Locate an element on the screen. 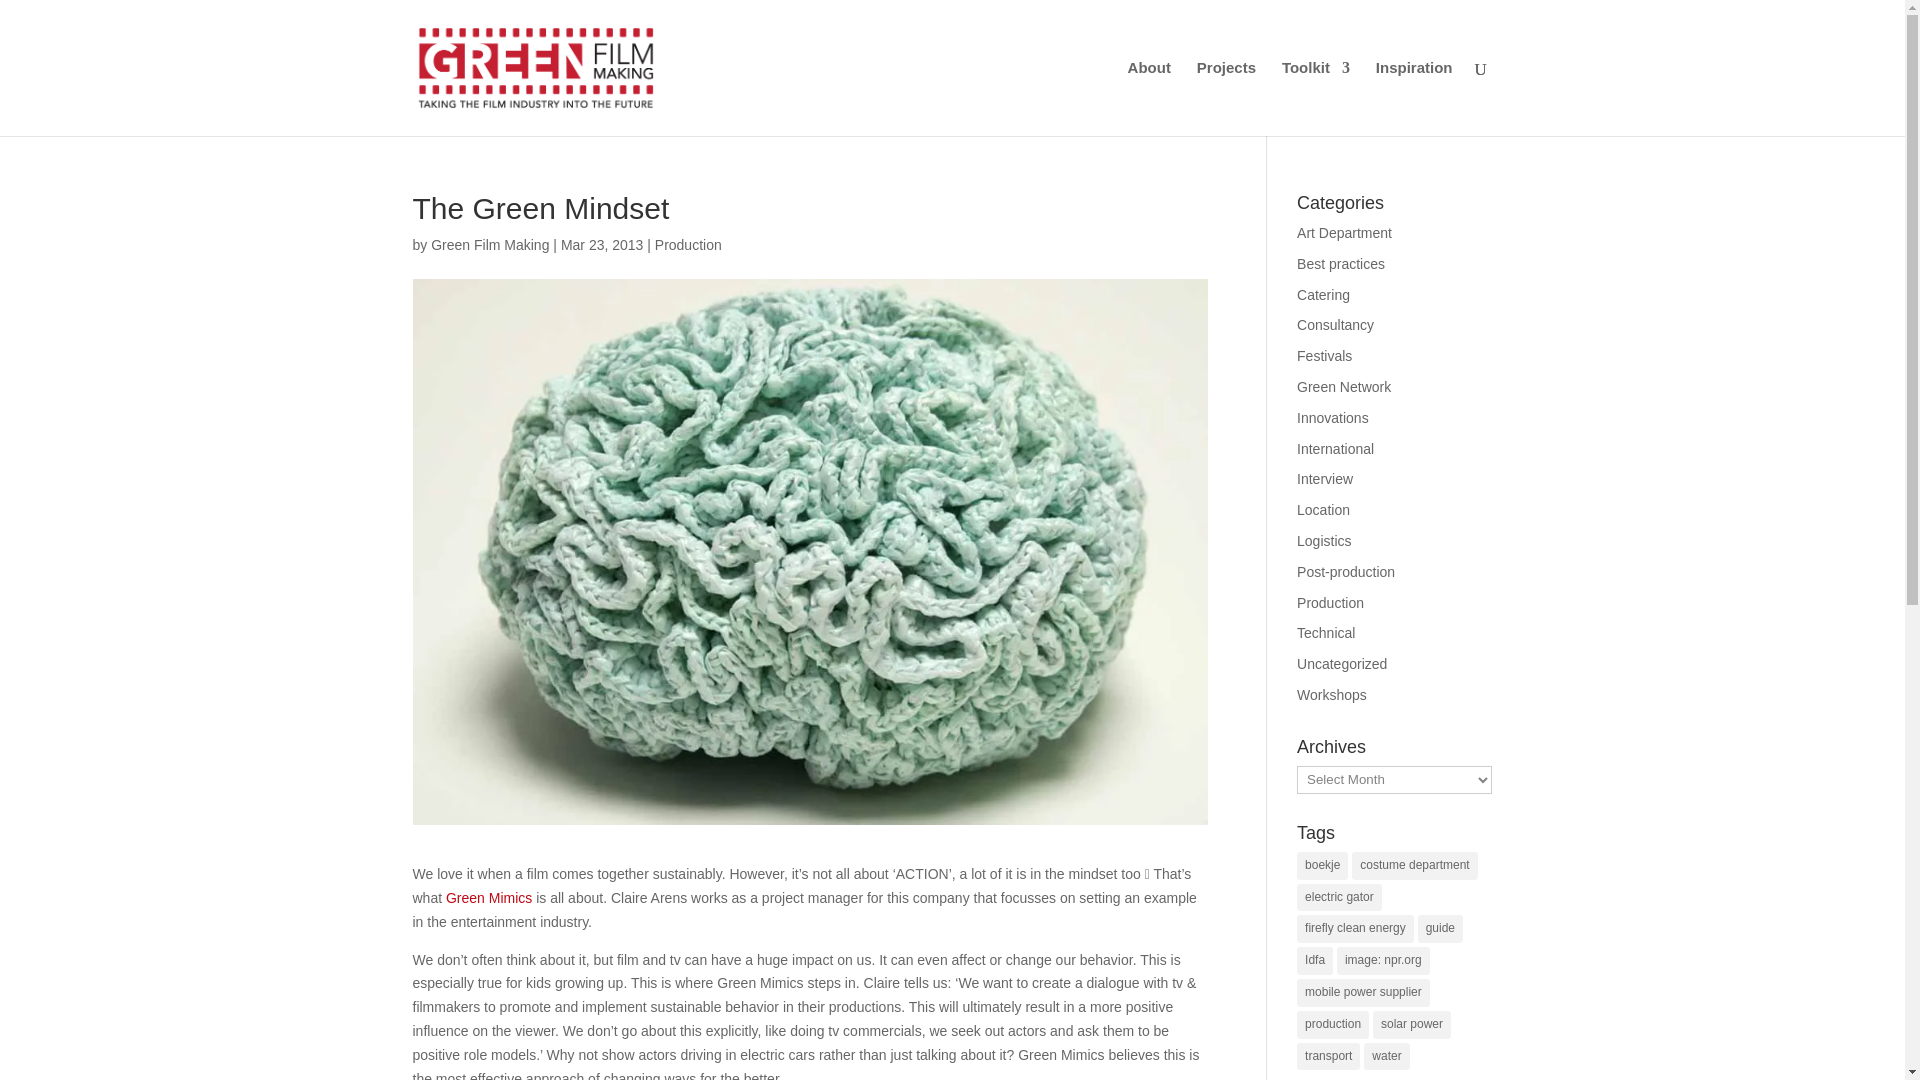 The height and width of the screenshot is (1080, 1920). About is located at coordinates (1150, 98).